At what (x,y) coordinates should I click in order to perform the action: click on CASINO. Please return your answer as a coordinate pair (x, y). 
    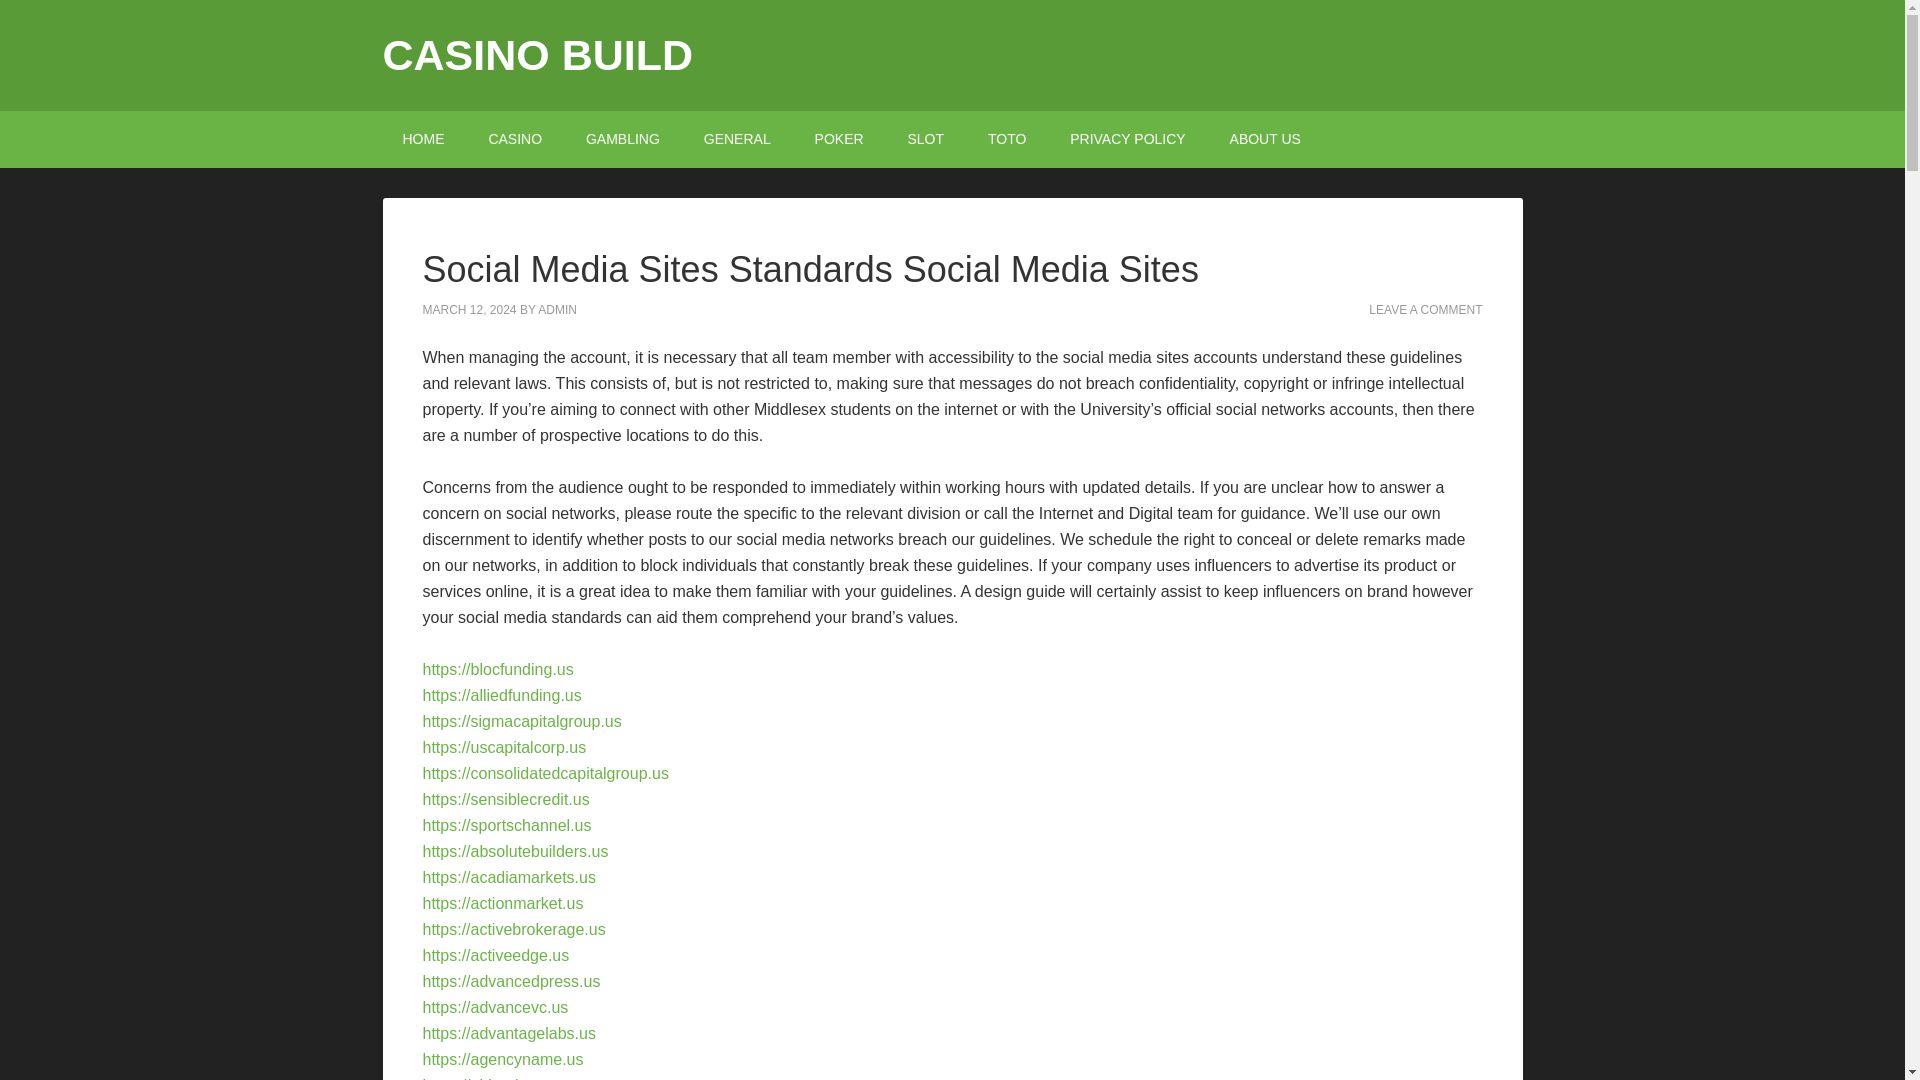
    Looking at the image, I should click on (515, 140).